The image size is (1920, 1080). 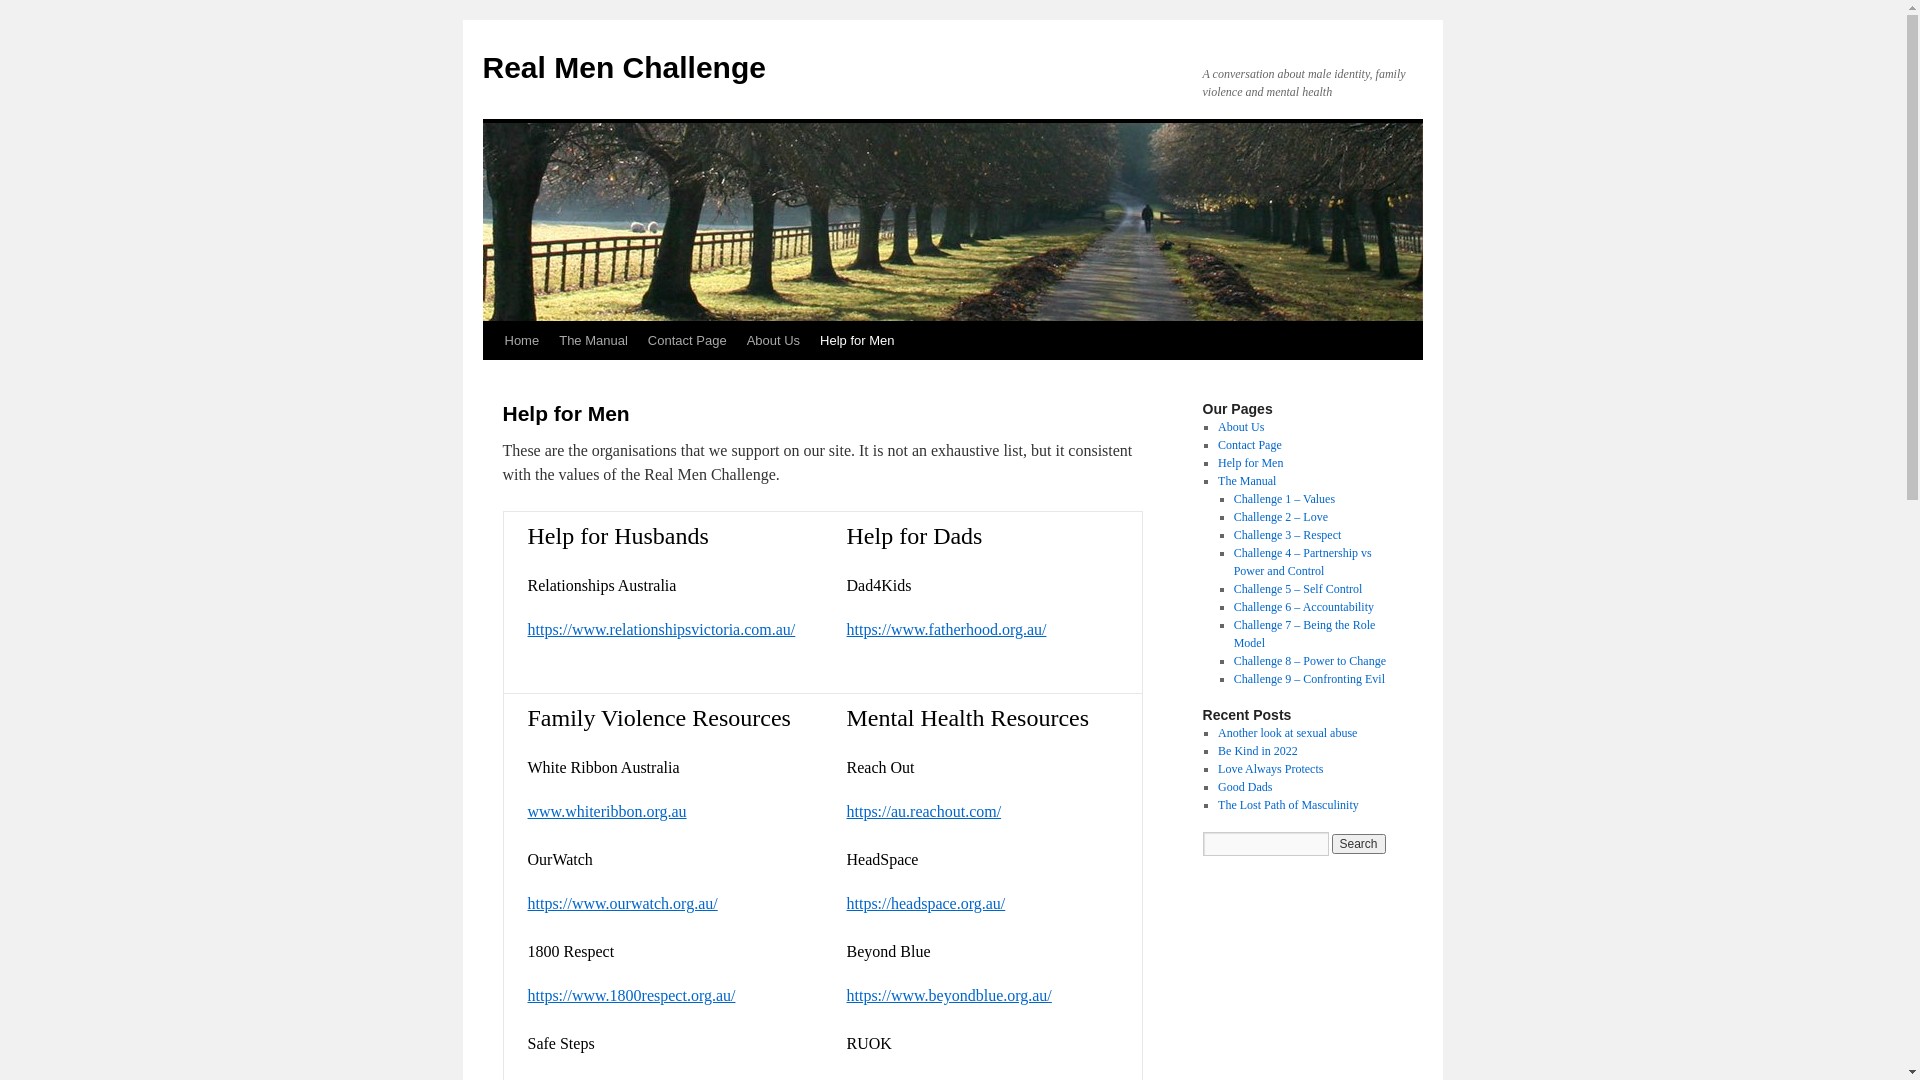 I want to click on Home, so click(x=521, y=341).